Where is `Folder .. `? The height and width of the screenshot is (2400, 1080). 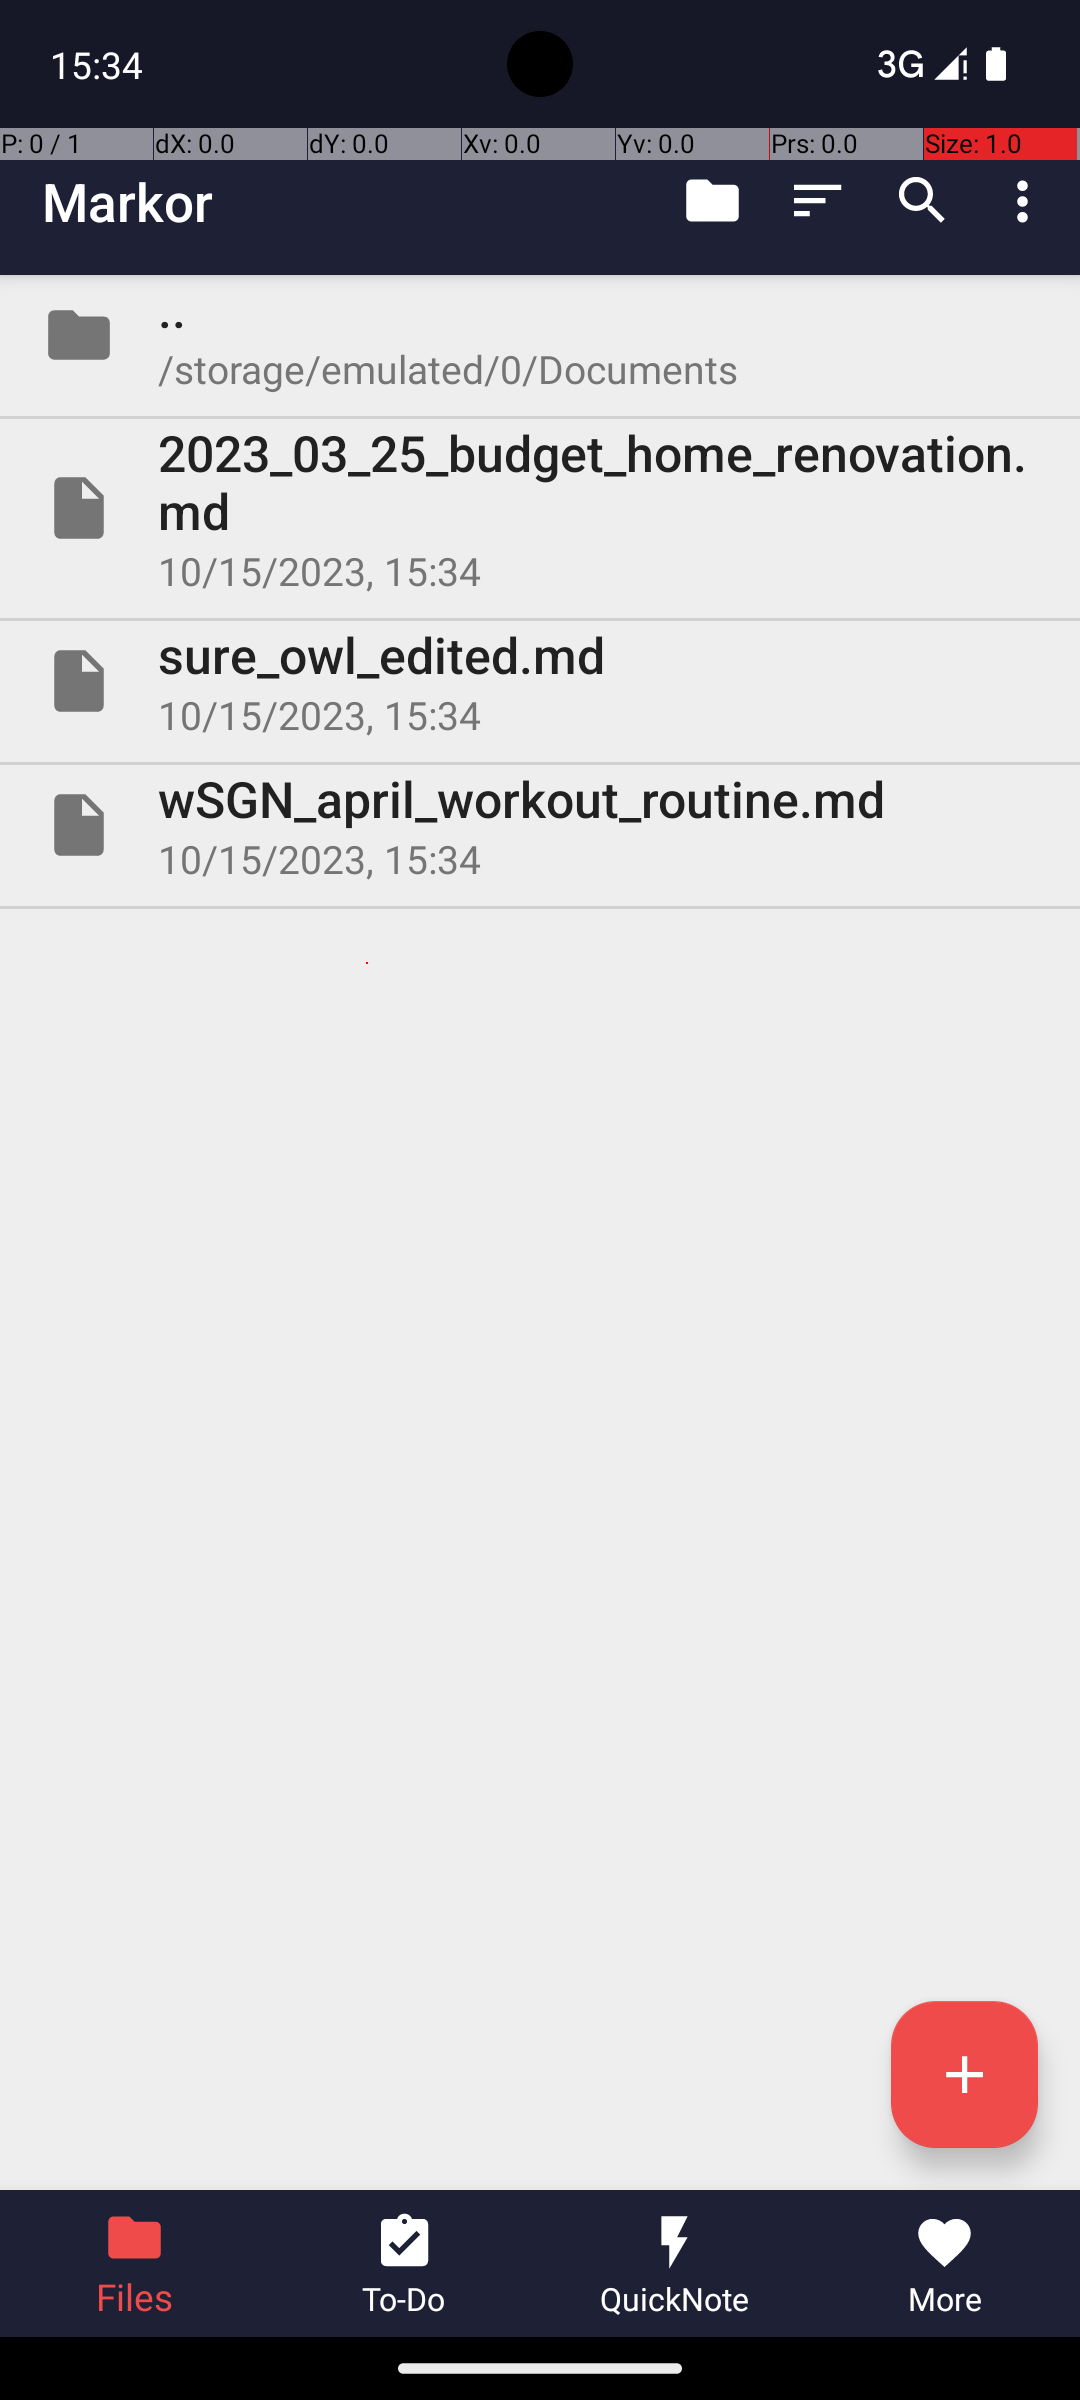 Folder ..  is located at coordinates (540, 335).